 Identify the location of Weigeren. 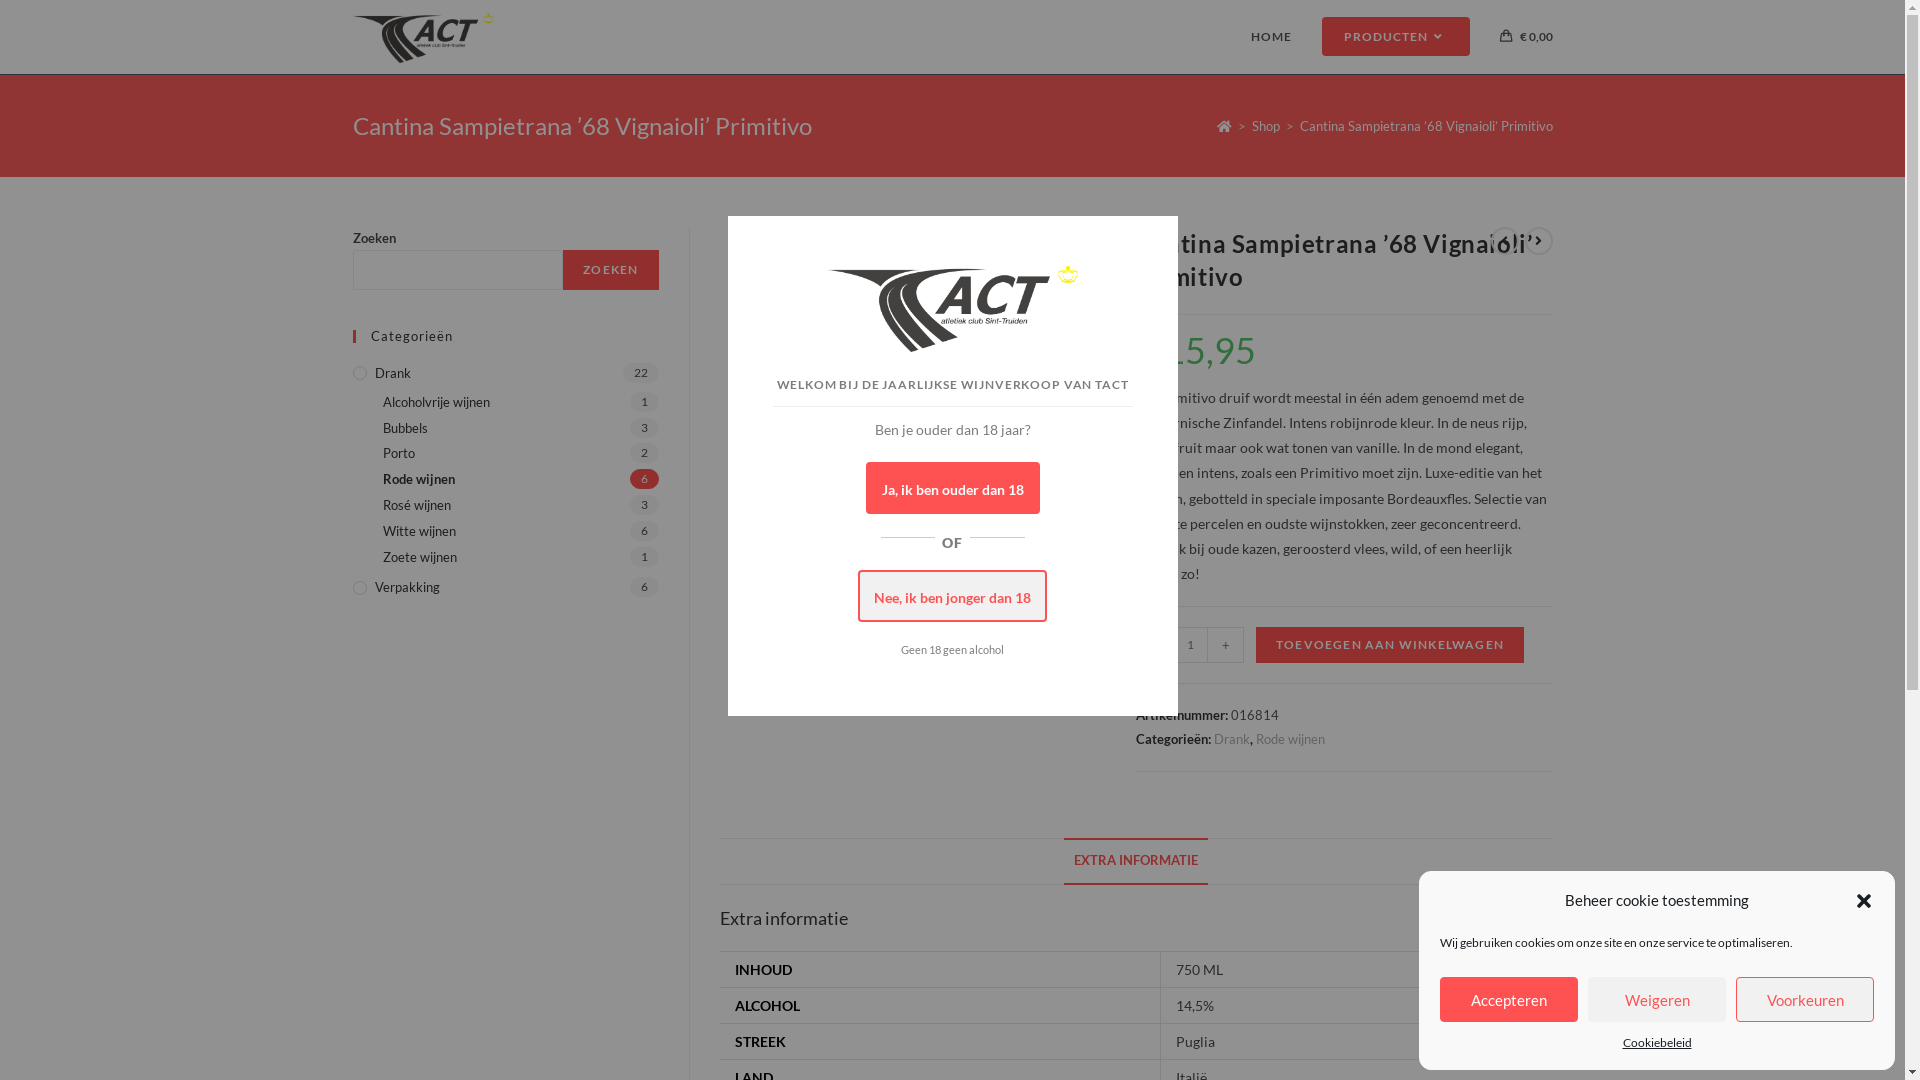
(1657, 1000).